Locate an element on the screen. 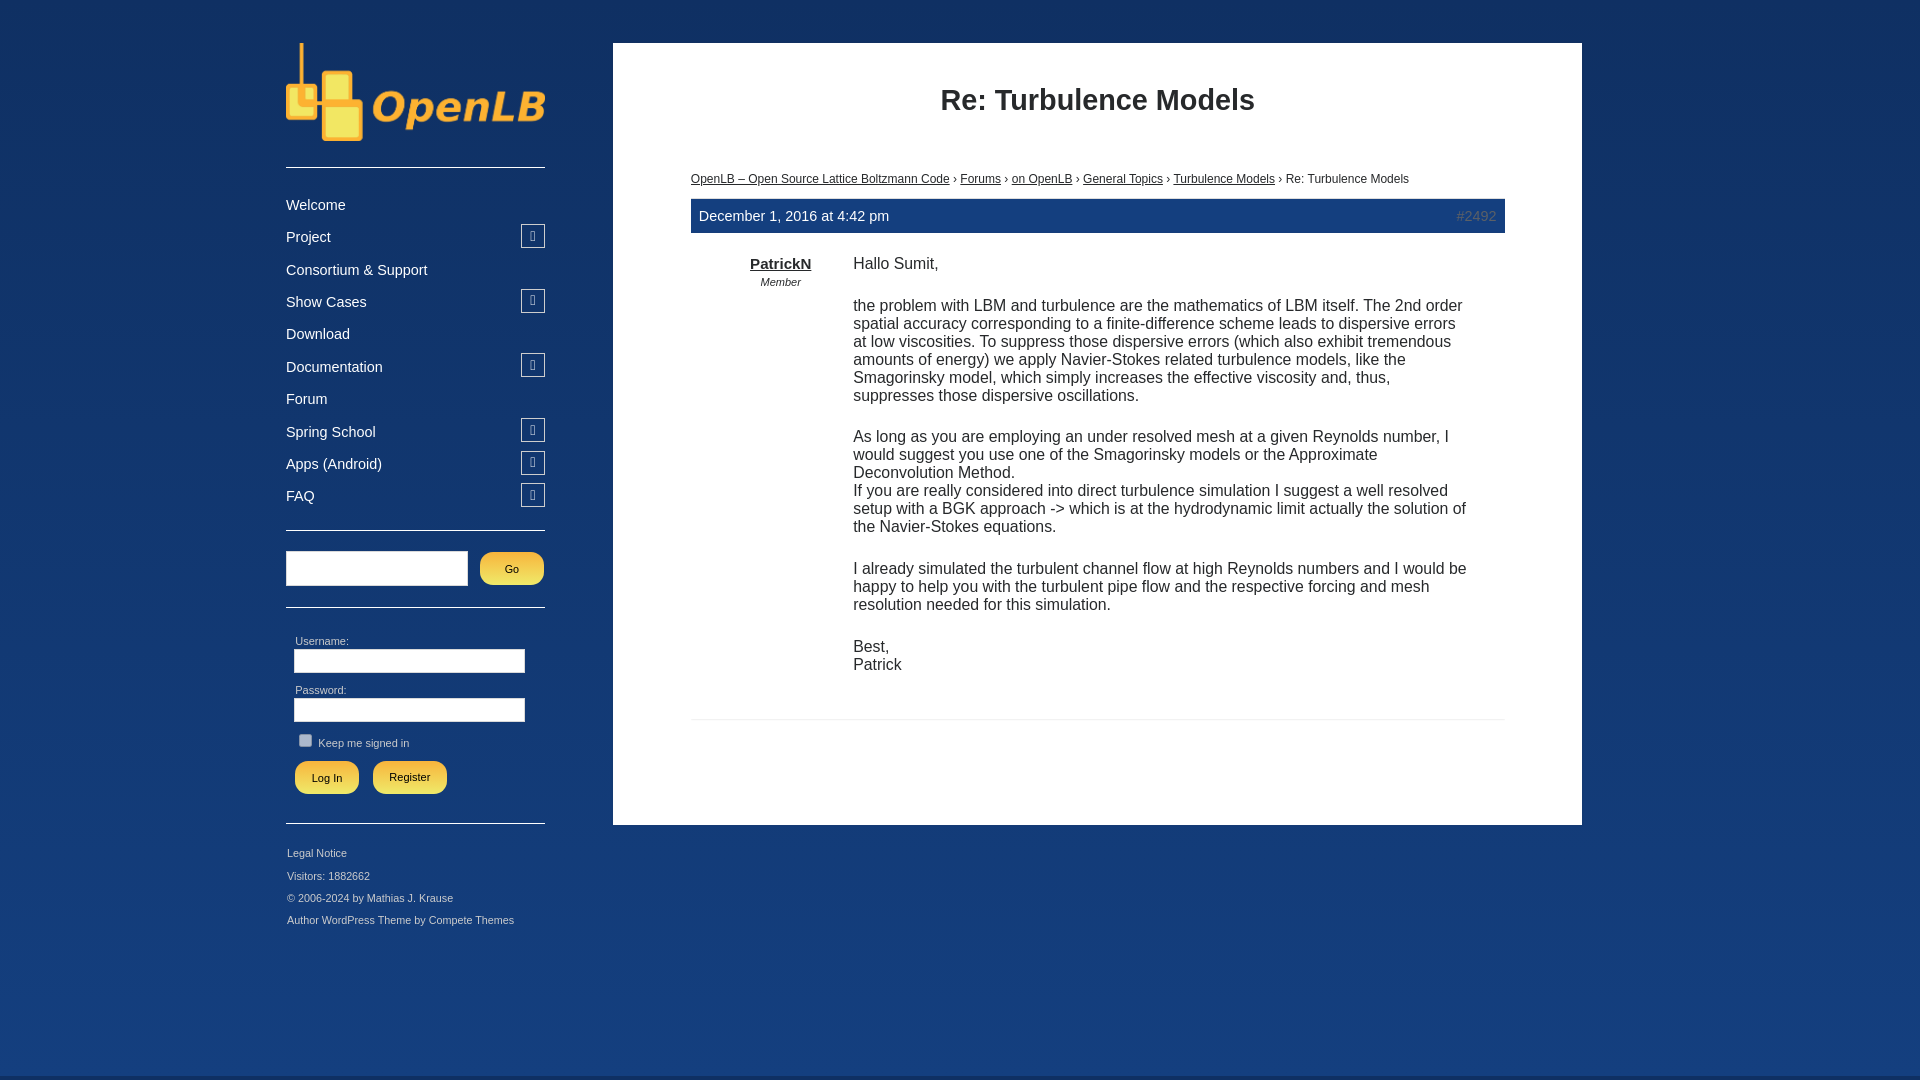 This screenshot has width=1920, height=1080. open child menu is located at coordinates (532, 236).